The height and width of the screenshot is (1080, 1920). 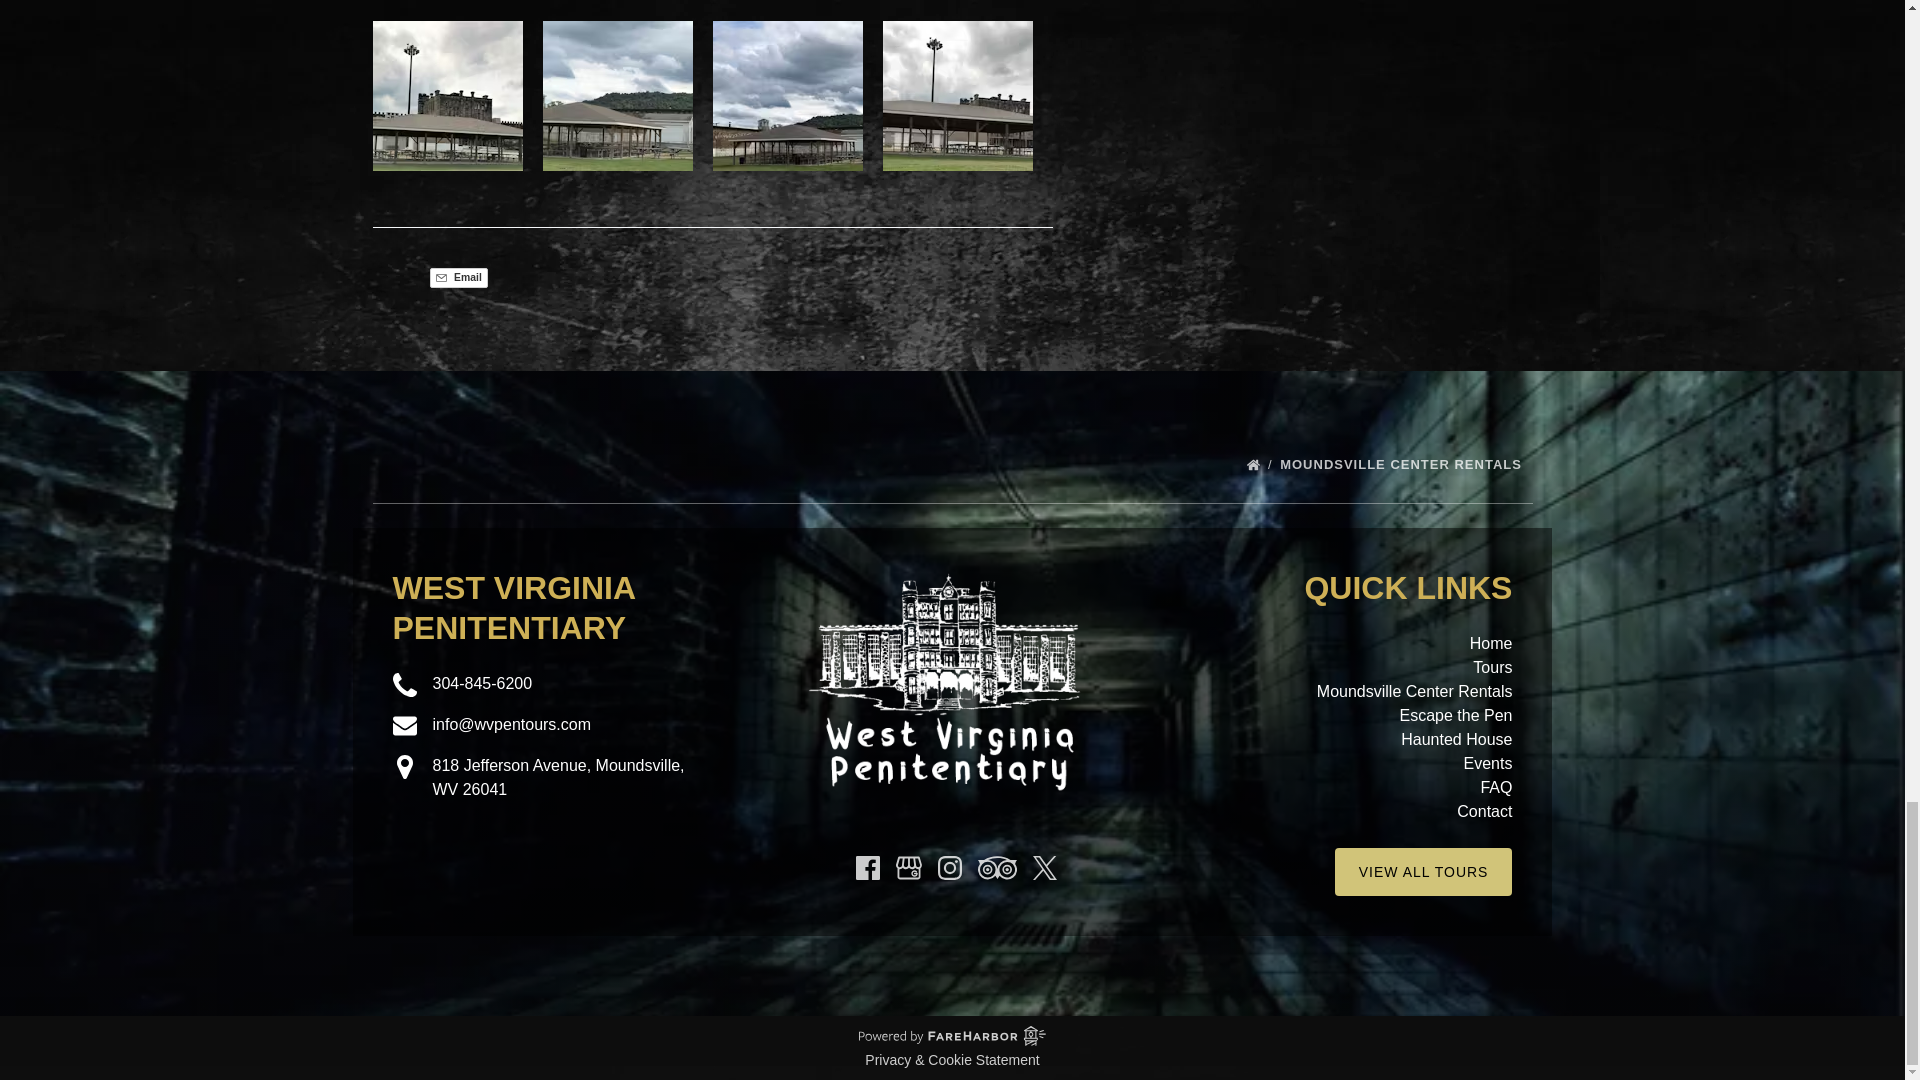 I want to click on Phone, so click(x=404, y=684).